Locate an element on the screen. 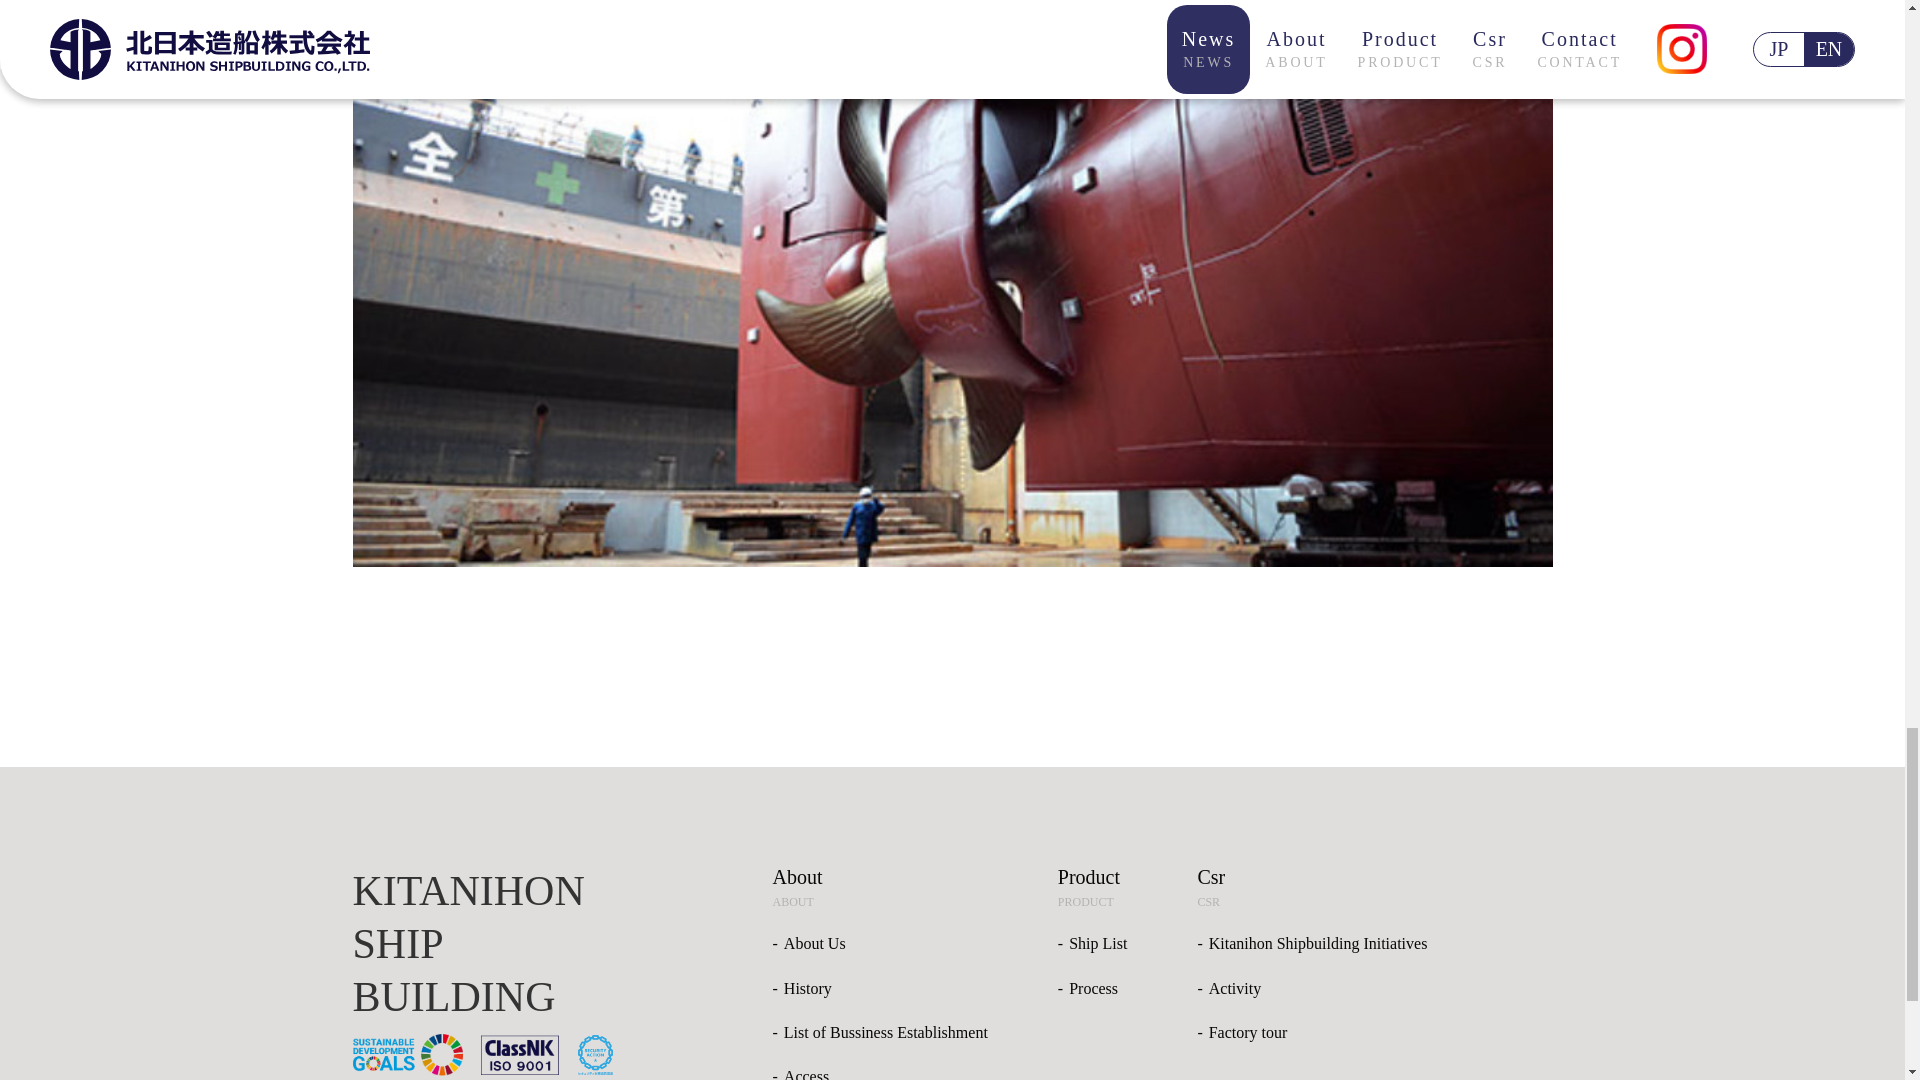 Image resolution: width=1920 pixels, height=1080 pixels. Kitanihon Shipbuilding Initiatives is located at coordinates (1318, 943).